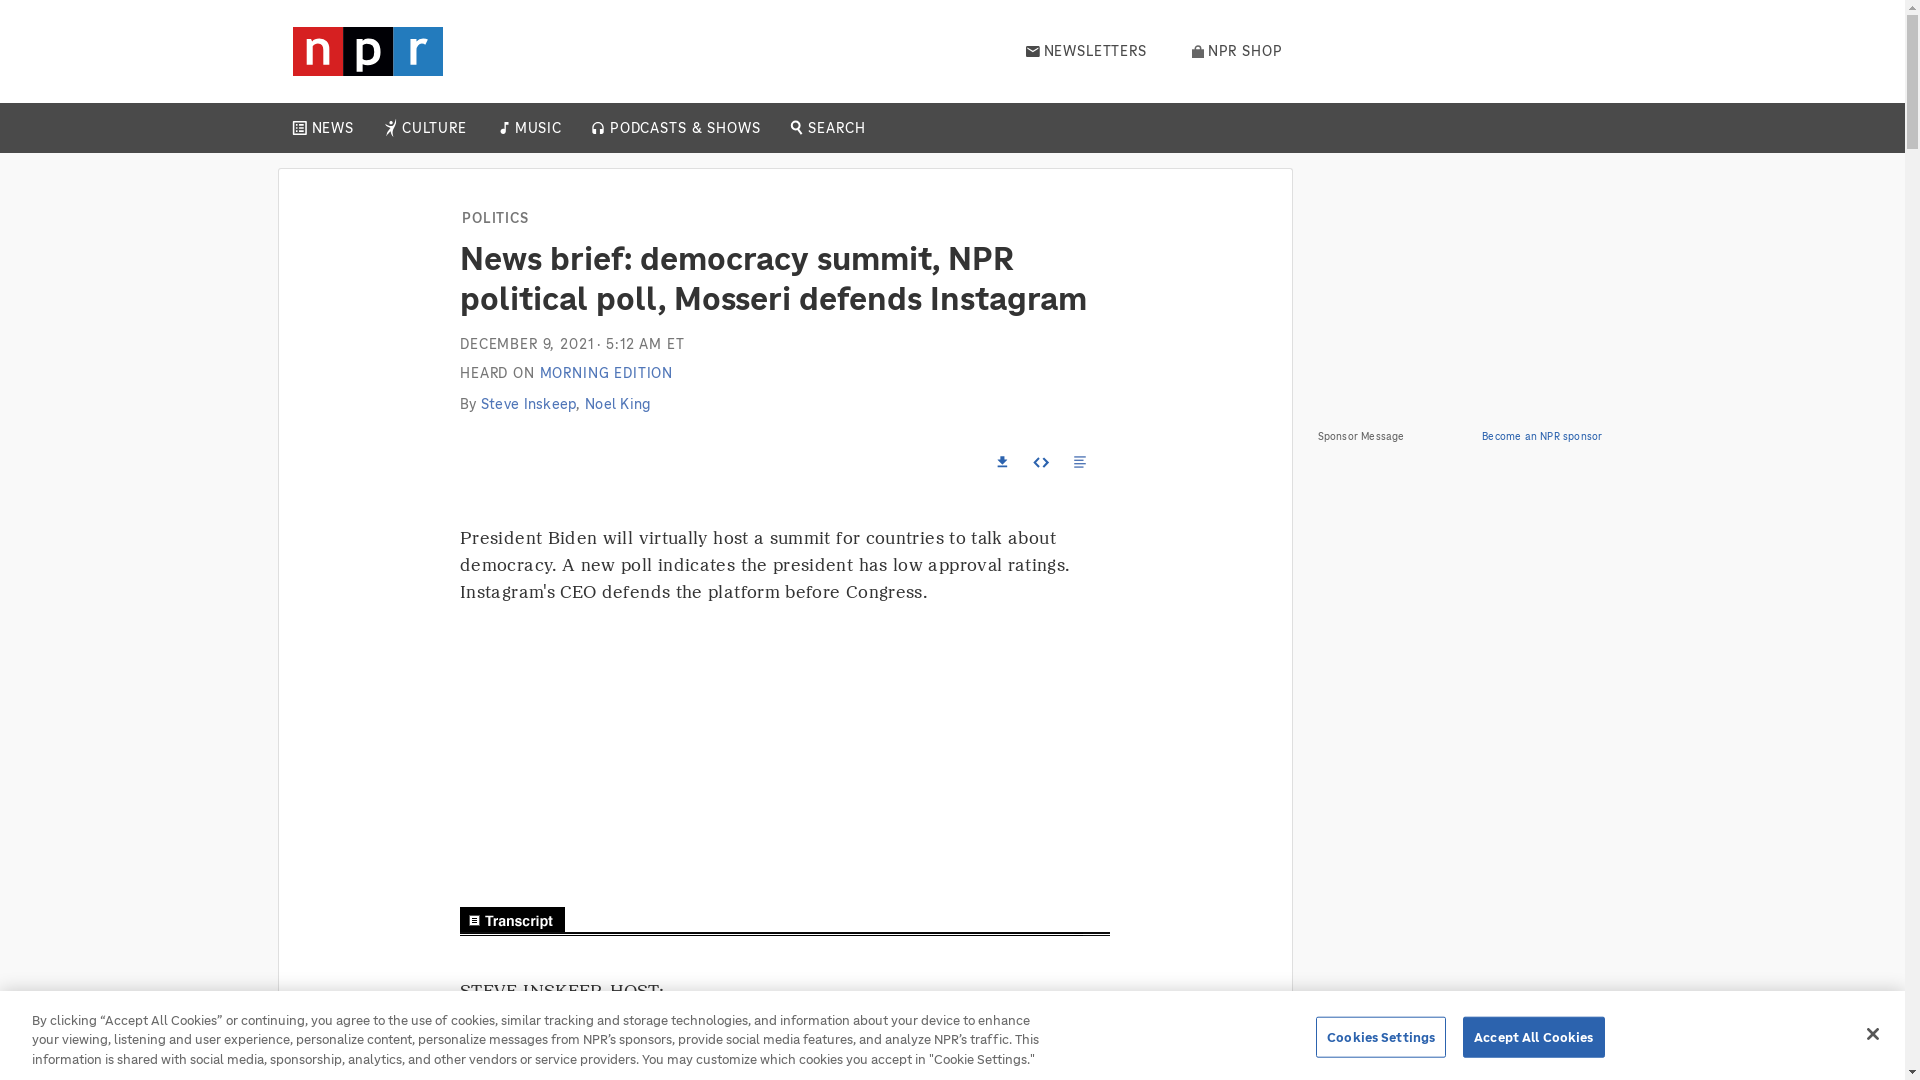  I want to click on CULTURE, so click(434, 128).